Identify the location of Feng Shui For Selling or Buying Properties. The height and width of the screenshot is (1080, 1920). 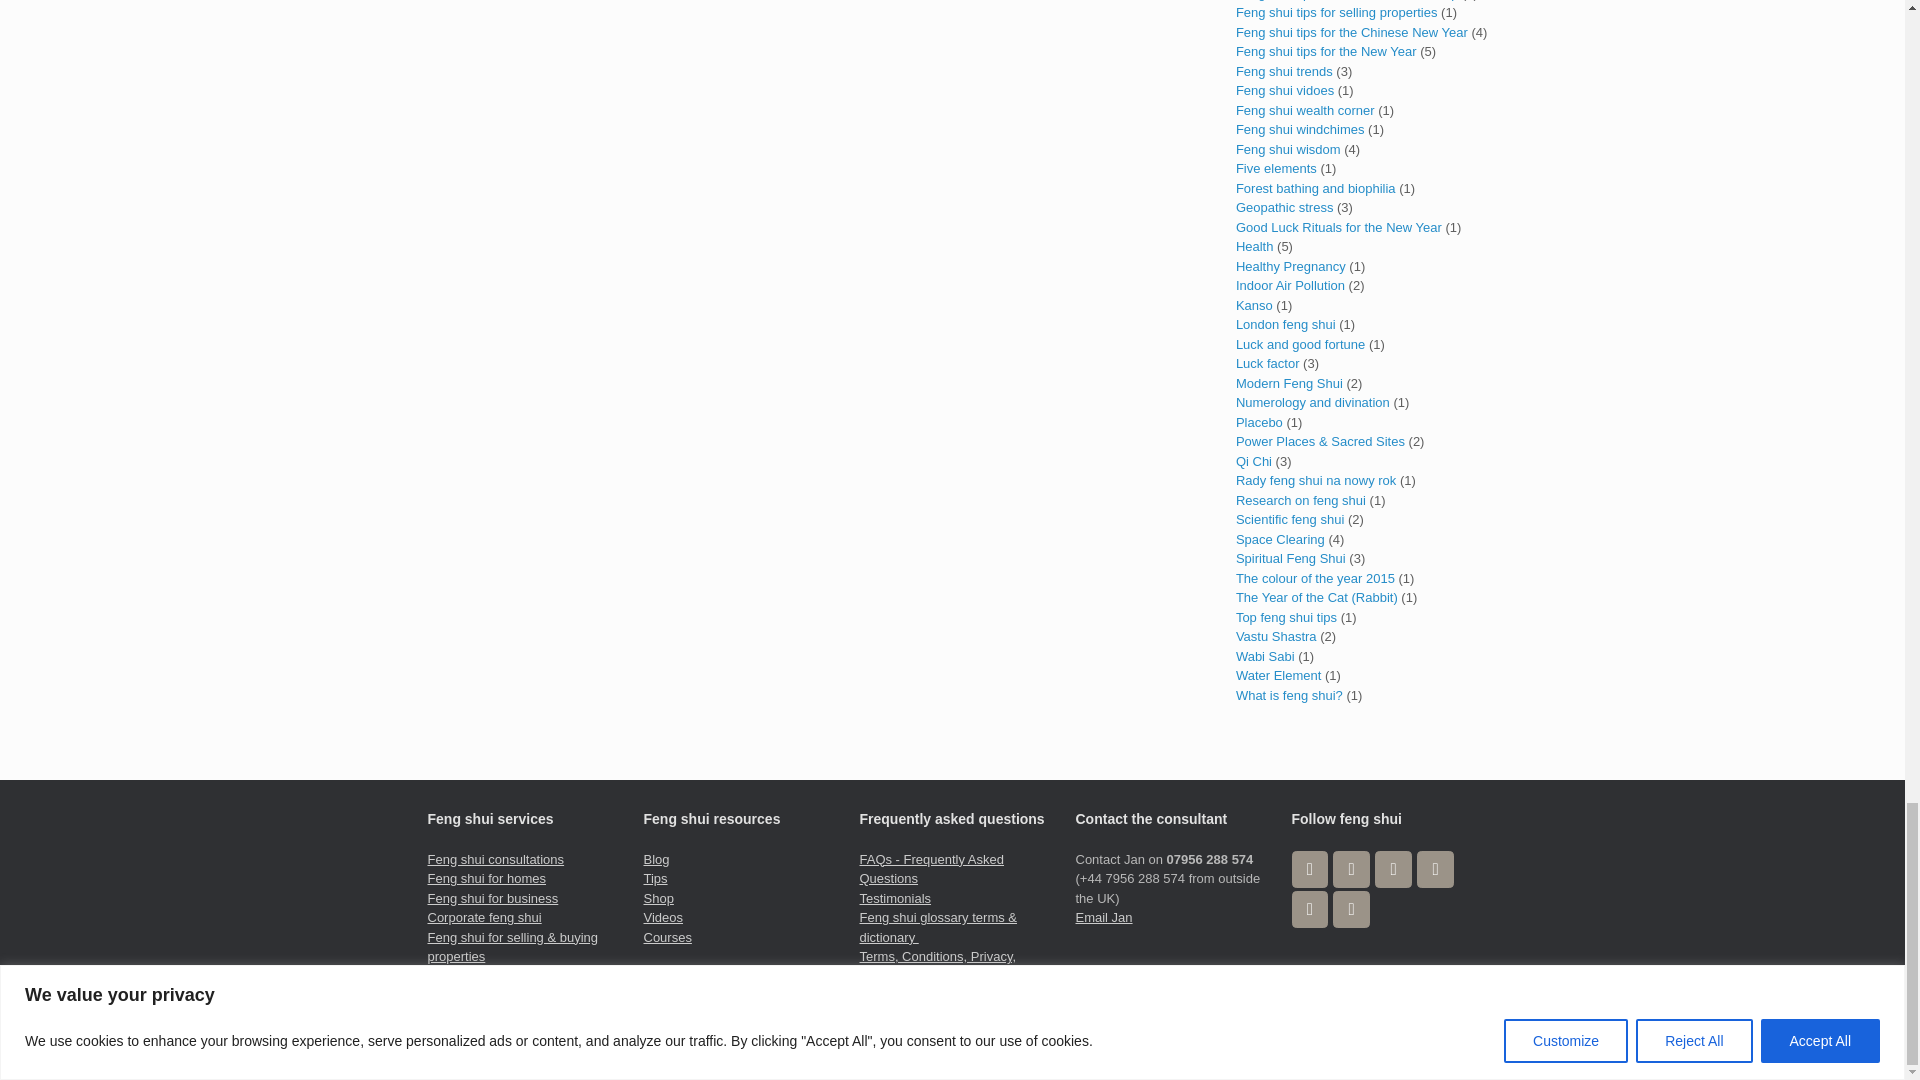
(514, 946).